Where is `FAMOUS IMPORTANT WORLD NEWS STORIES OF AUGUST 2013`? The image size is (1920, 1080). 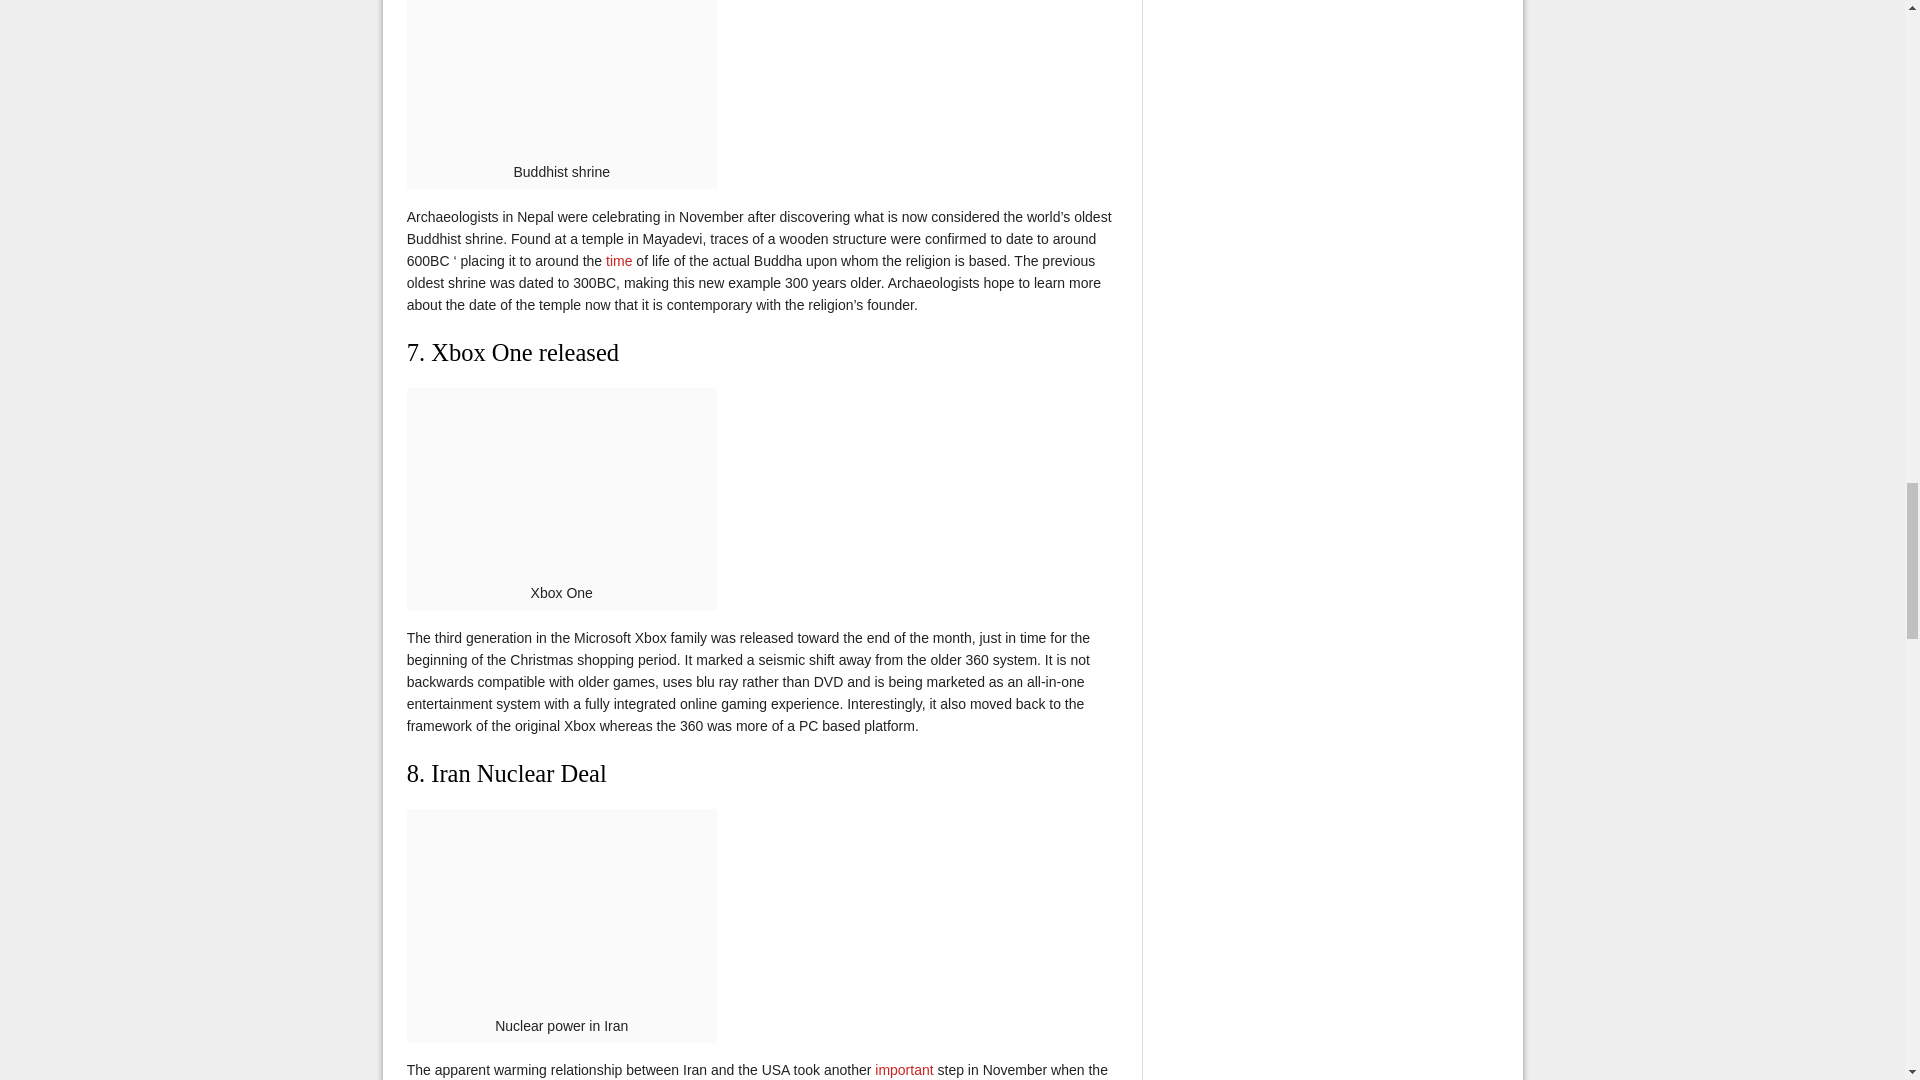 FAMOUS IMPORTANT WORLD NEWS STORIES OF AUGUST 2013 is located at coordinates (904, 1069).